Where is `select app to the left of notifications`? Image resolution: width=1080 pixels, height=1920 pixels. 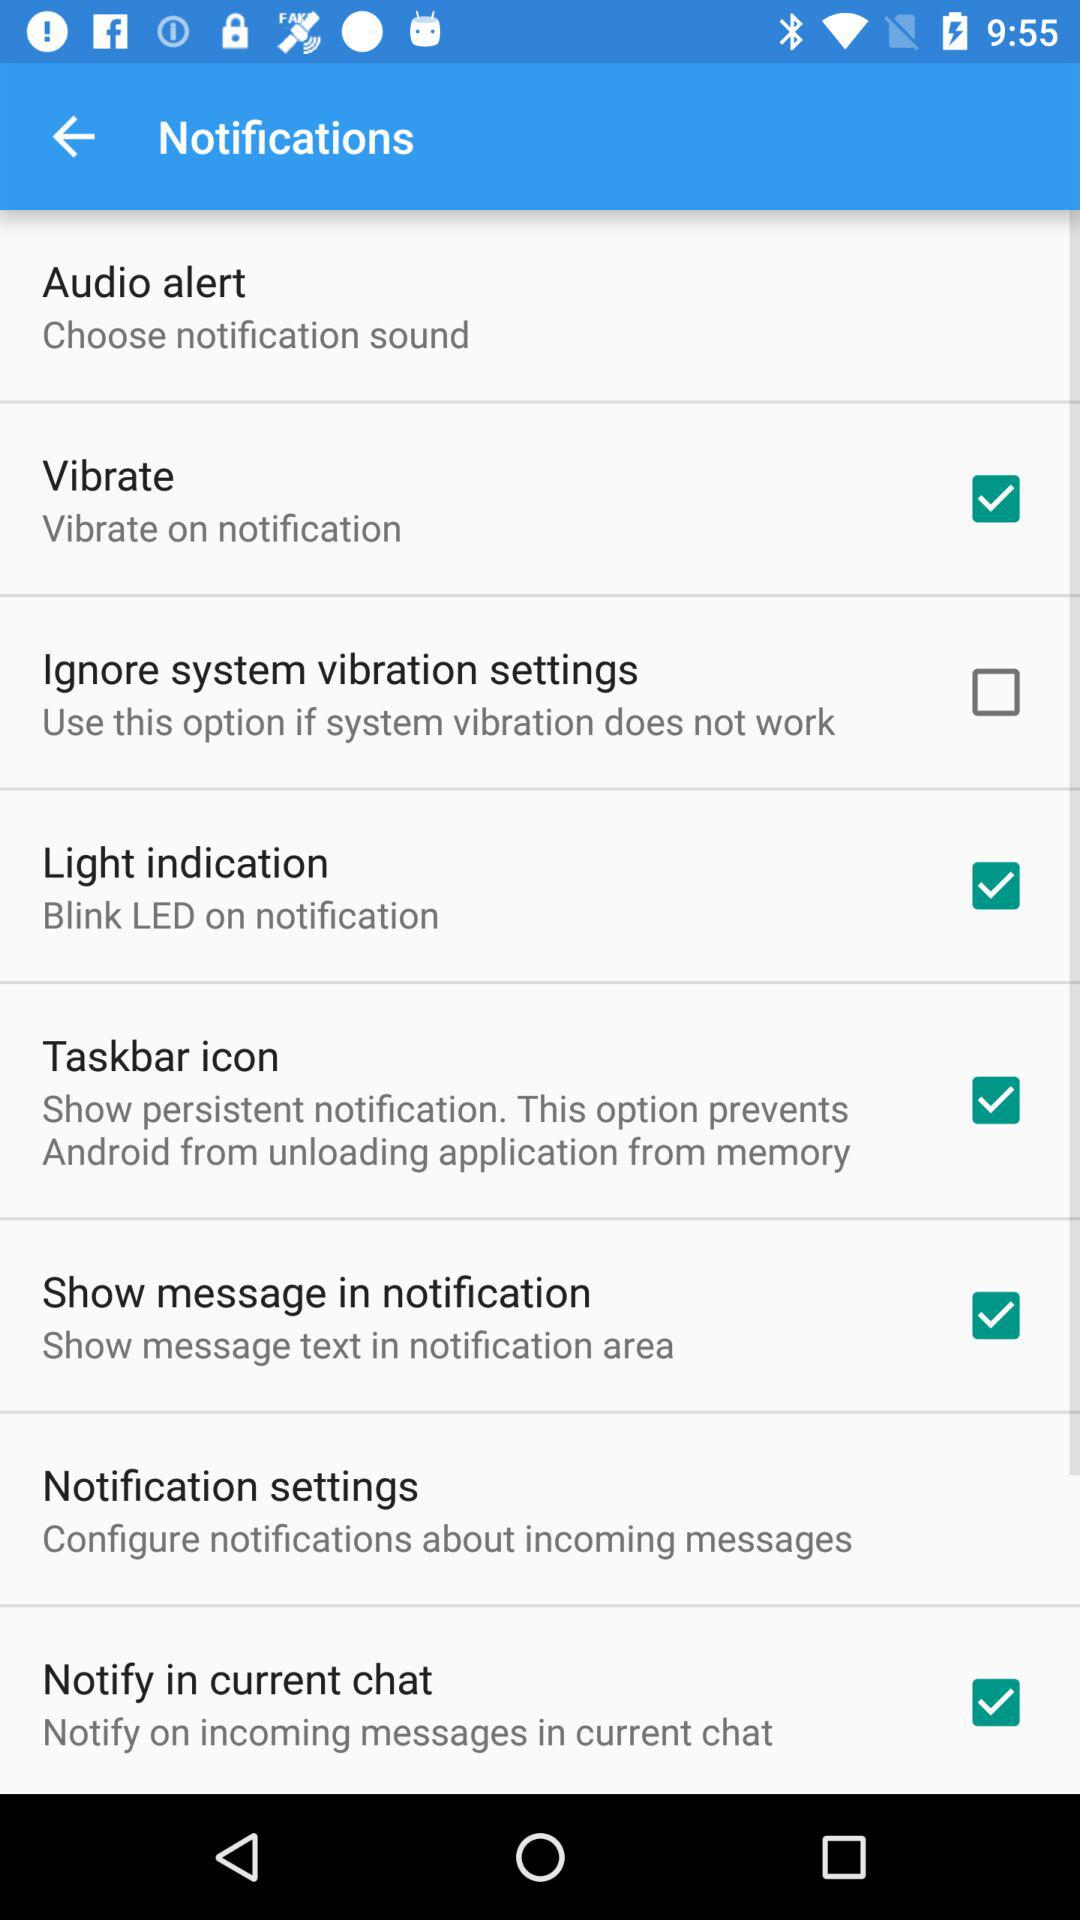 select app to the left of notifications is located at coordinates (73, 136).